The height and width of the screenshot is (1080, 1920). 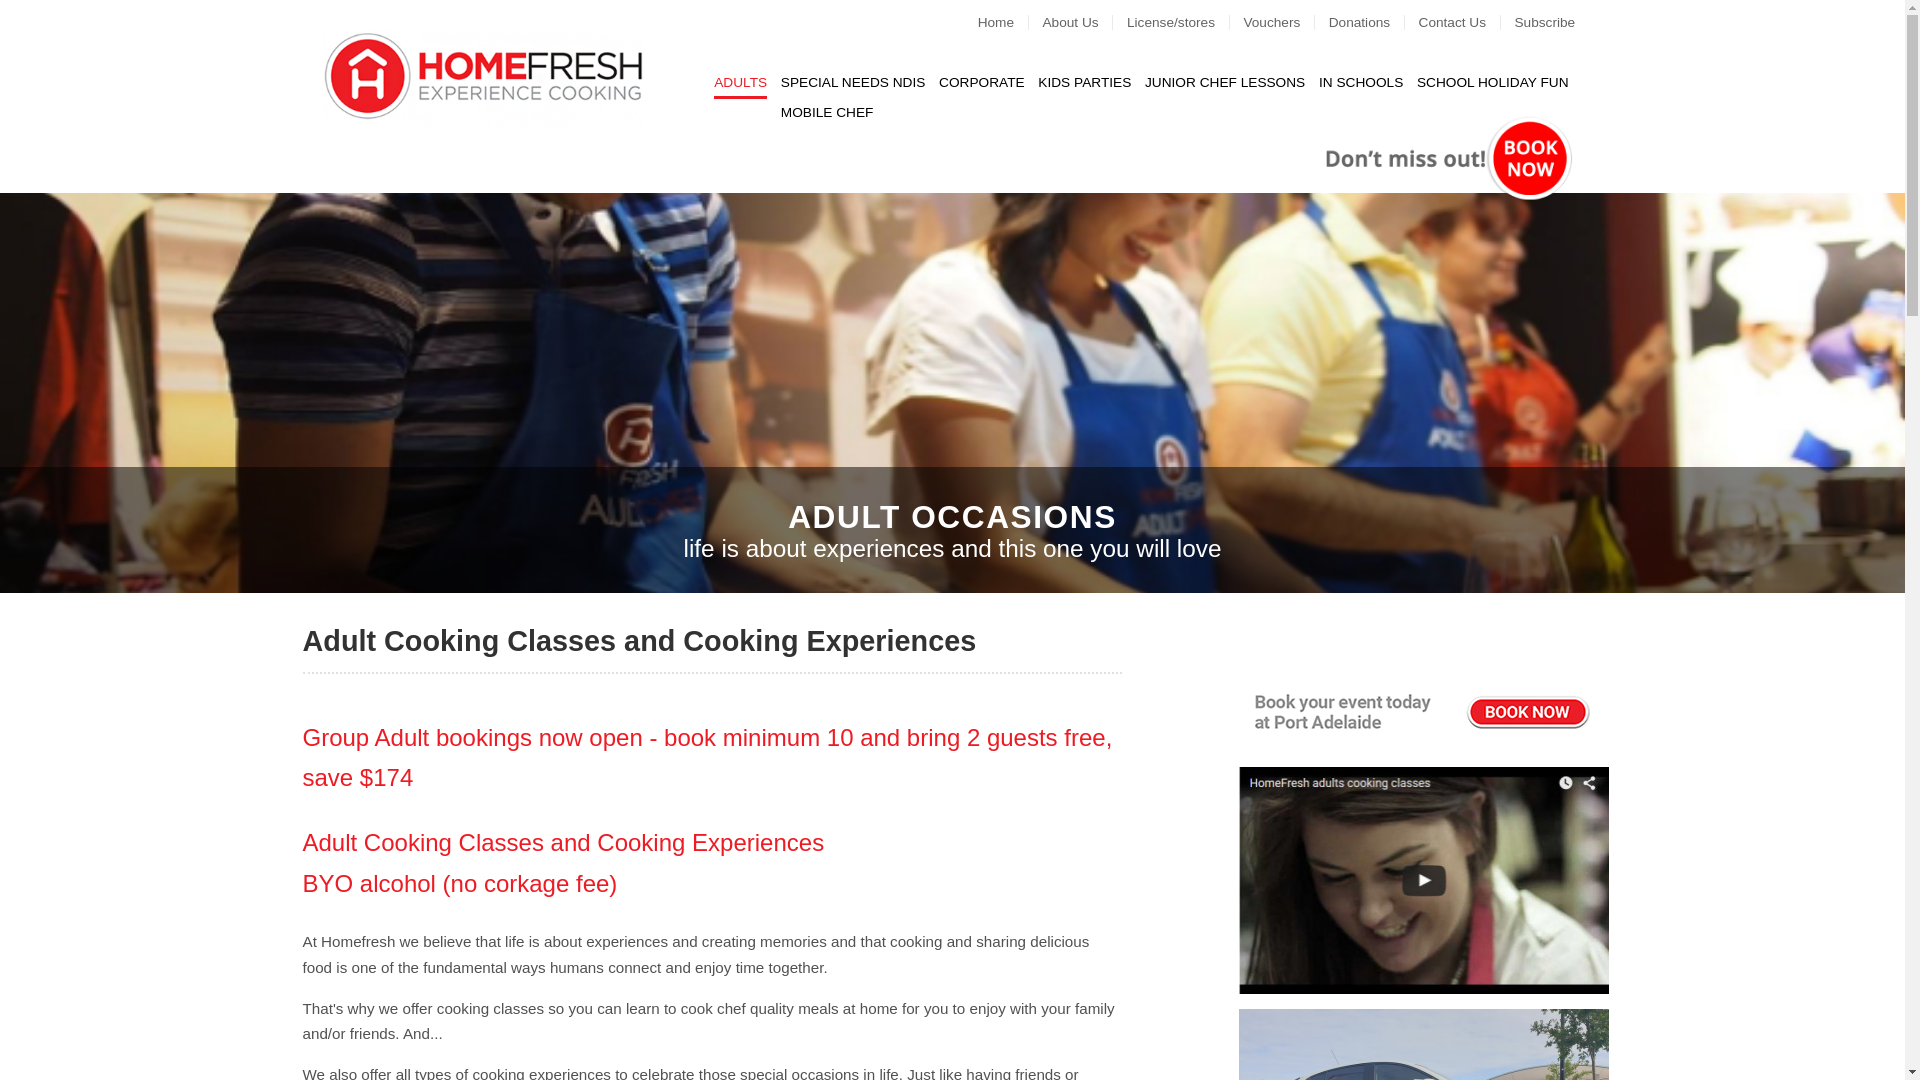 I want to click on License/stores, so click(x=1185, y=22).